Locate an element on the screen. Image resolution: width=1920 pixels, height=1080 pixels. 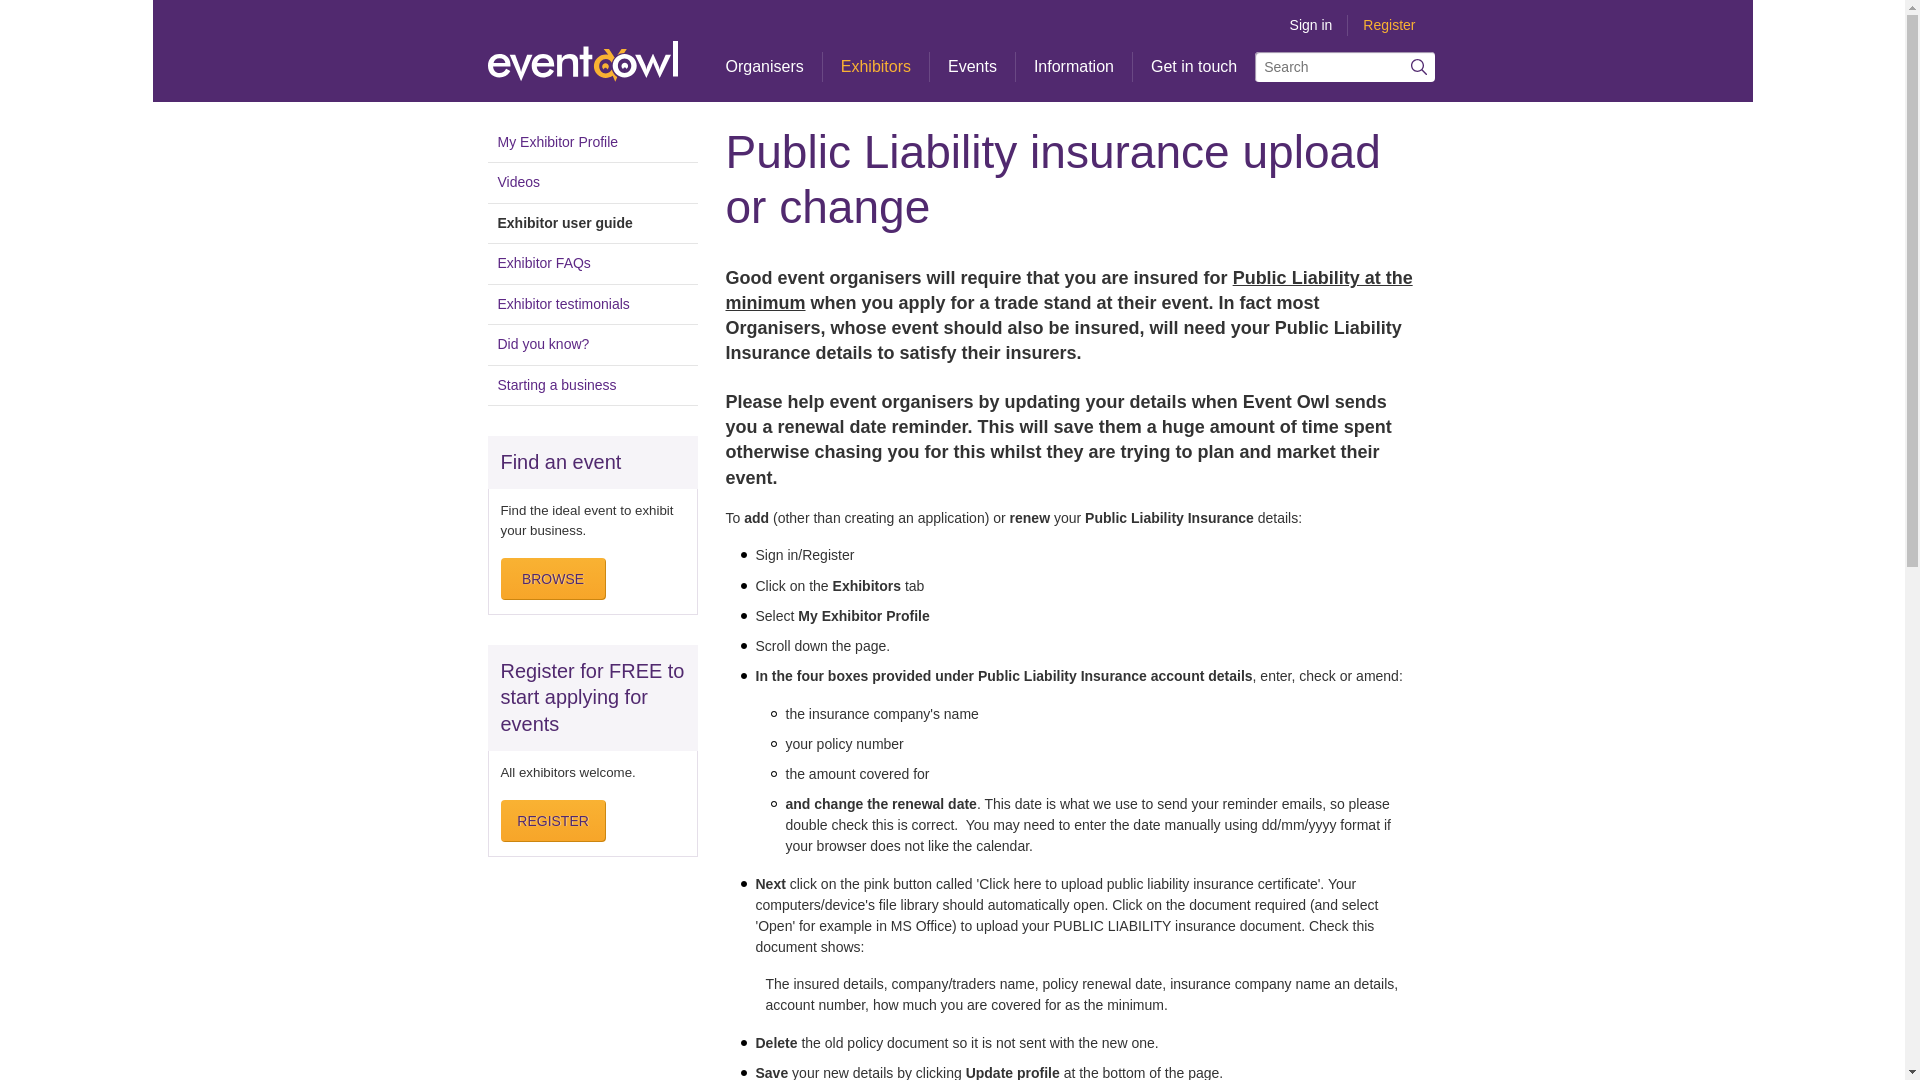
Did you know? is located at coordinates (592, 344).